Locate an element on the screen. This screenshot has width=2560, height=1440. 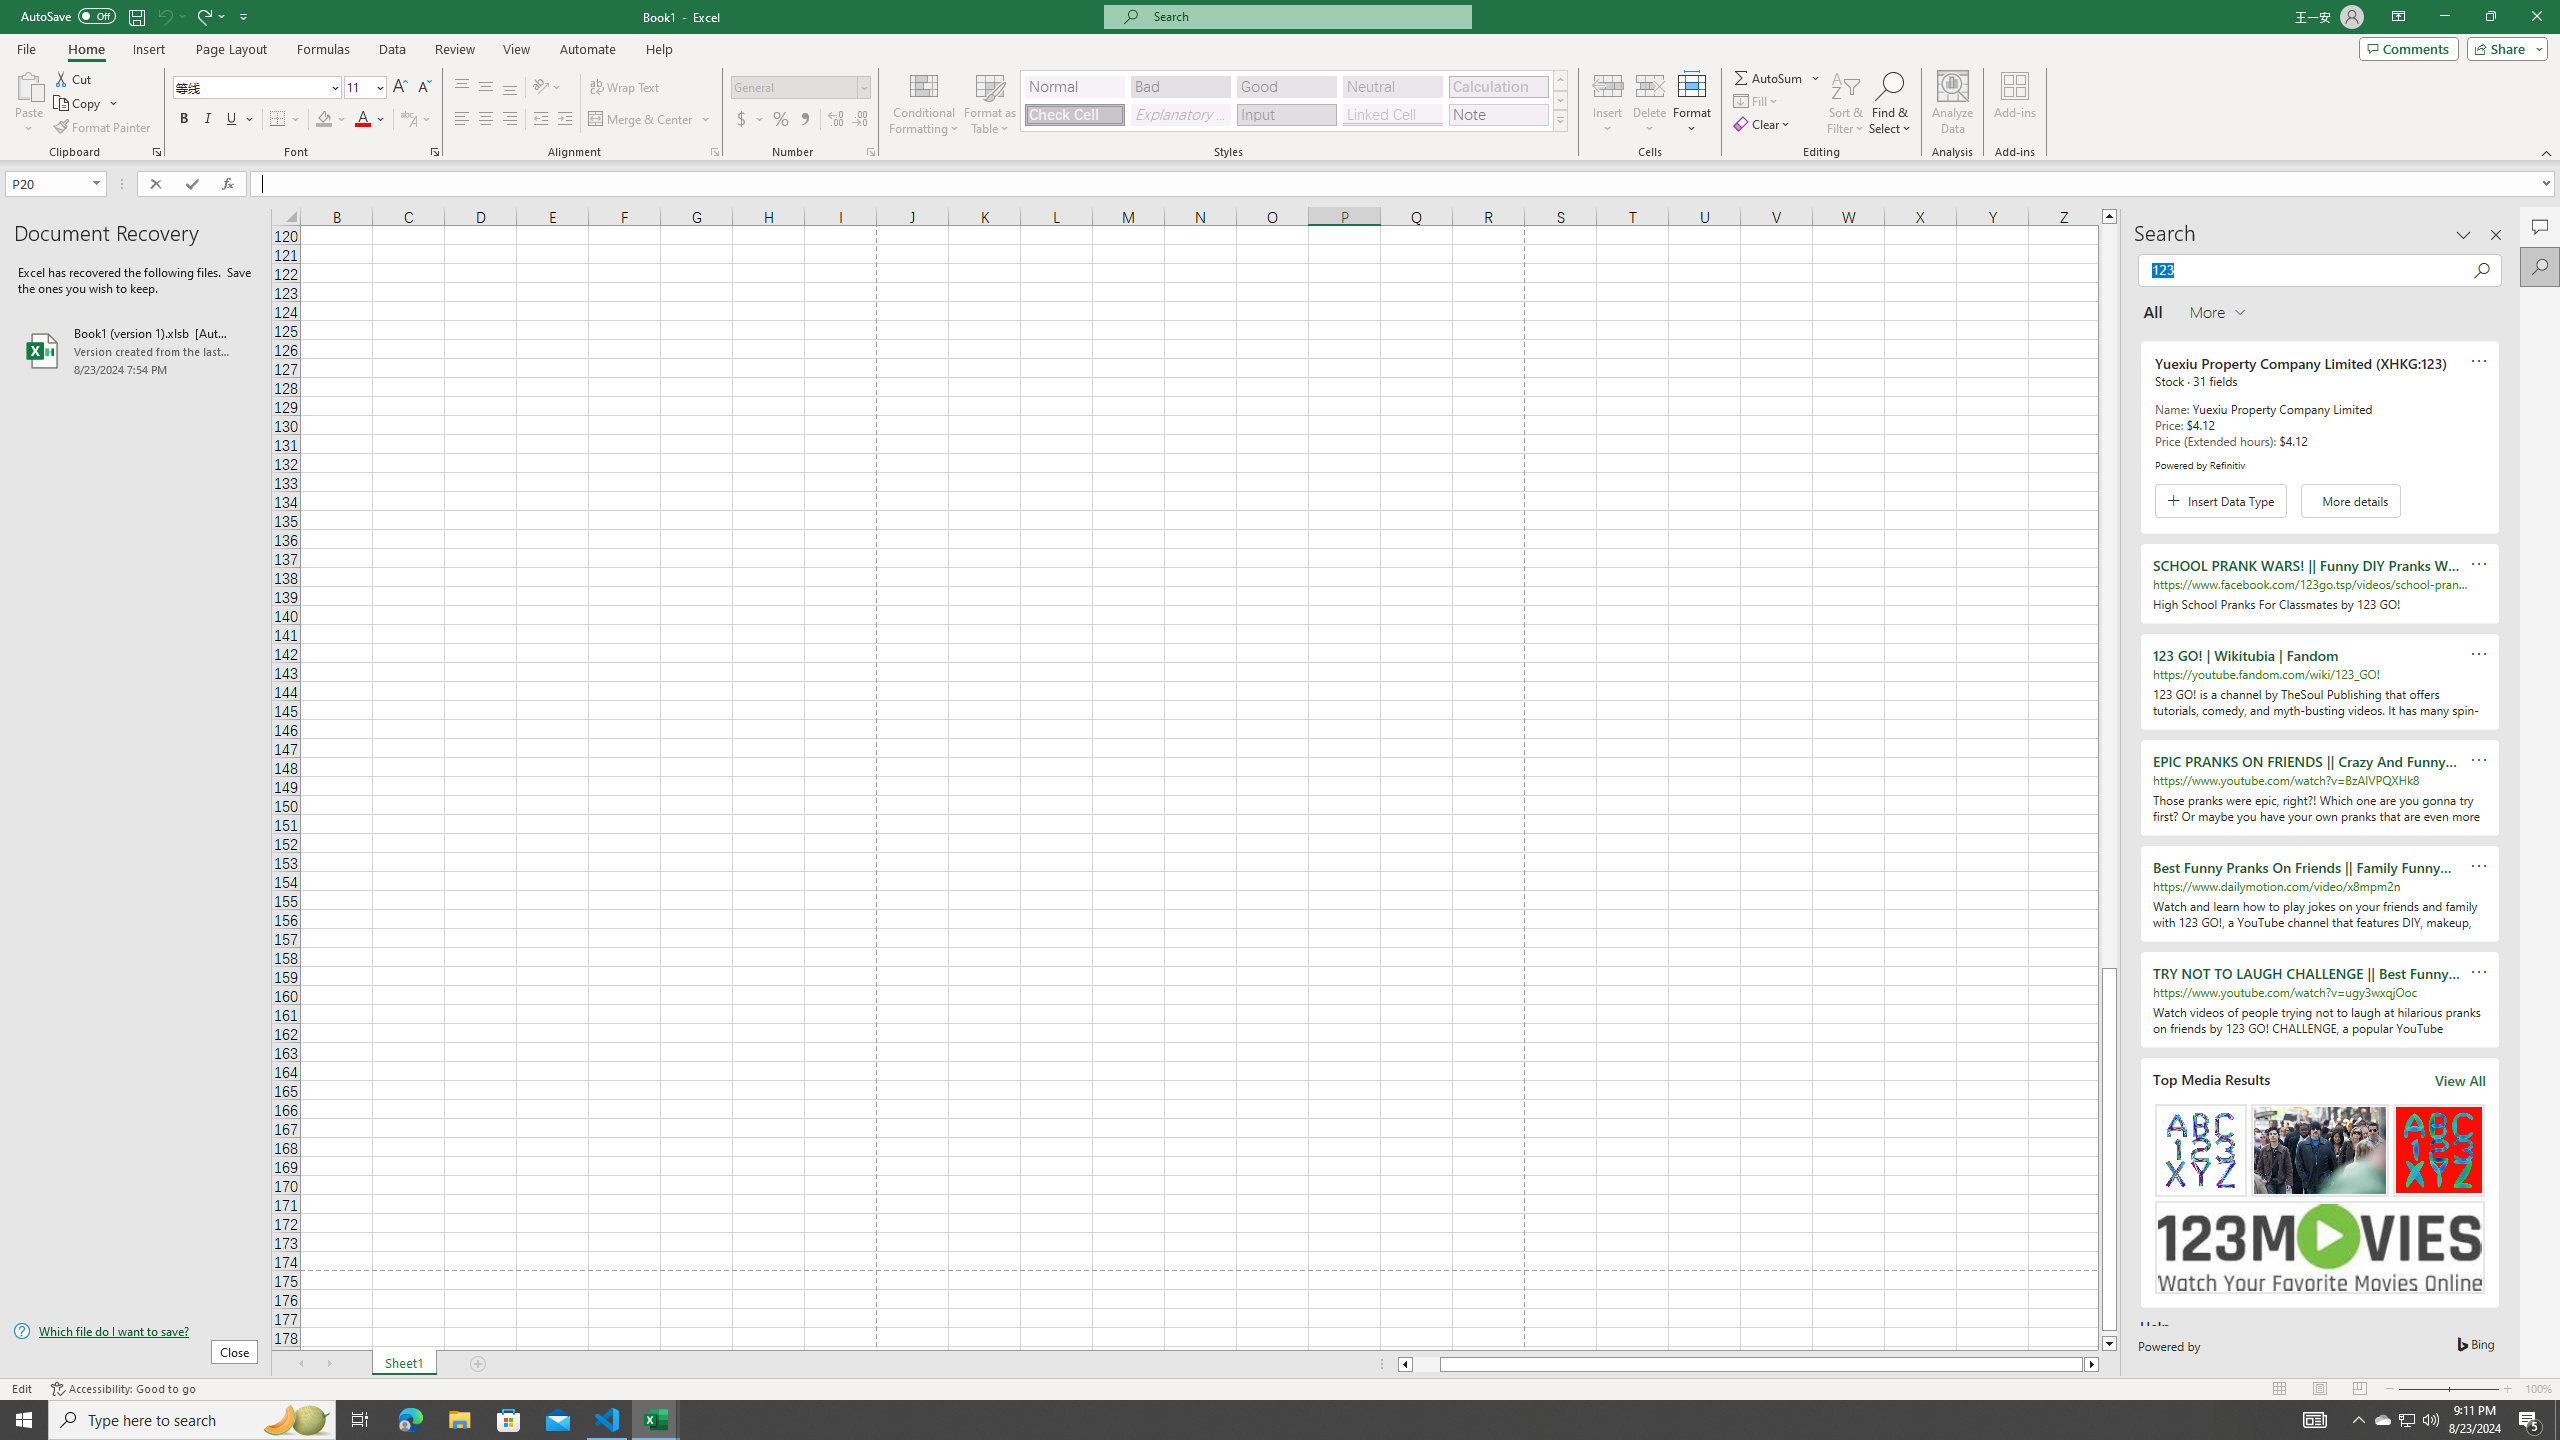
Borders is located at coordinates (285, 120).